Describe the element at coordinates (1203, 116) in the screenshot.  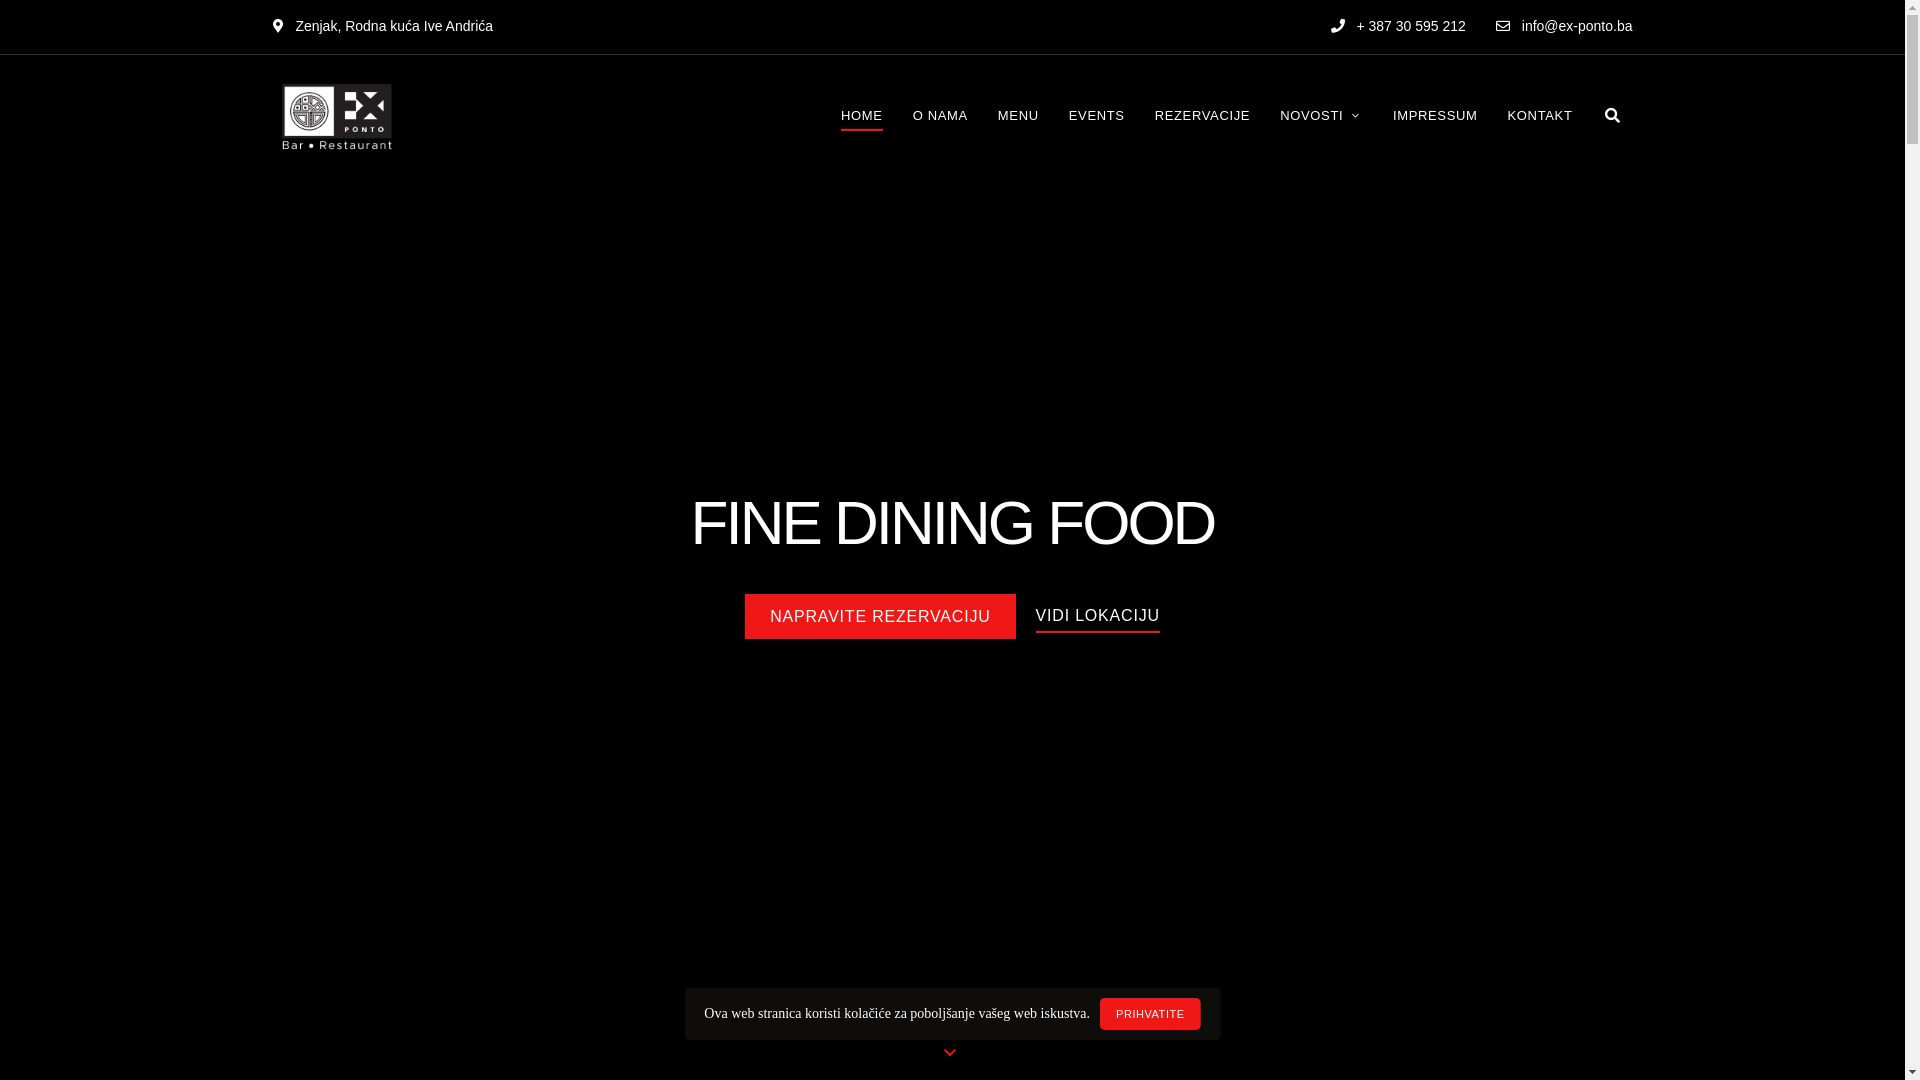
I see `REZERVACIJE` at that location.